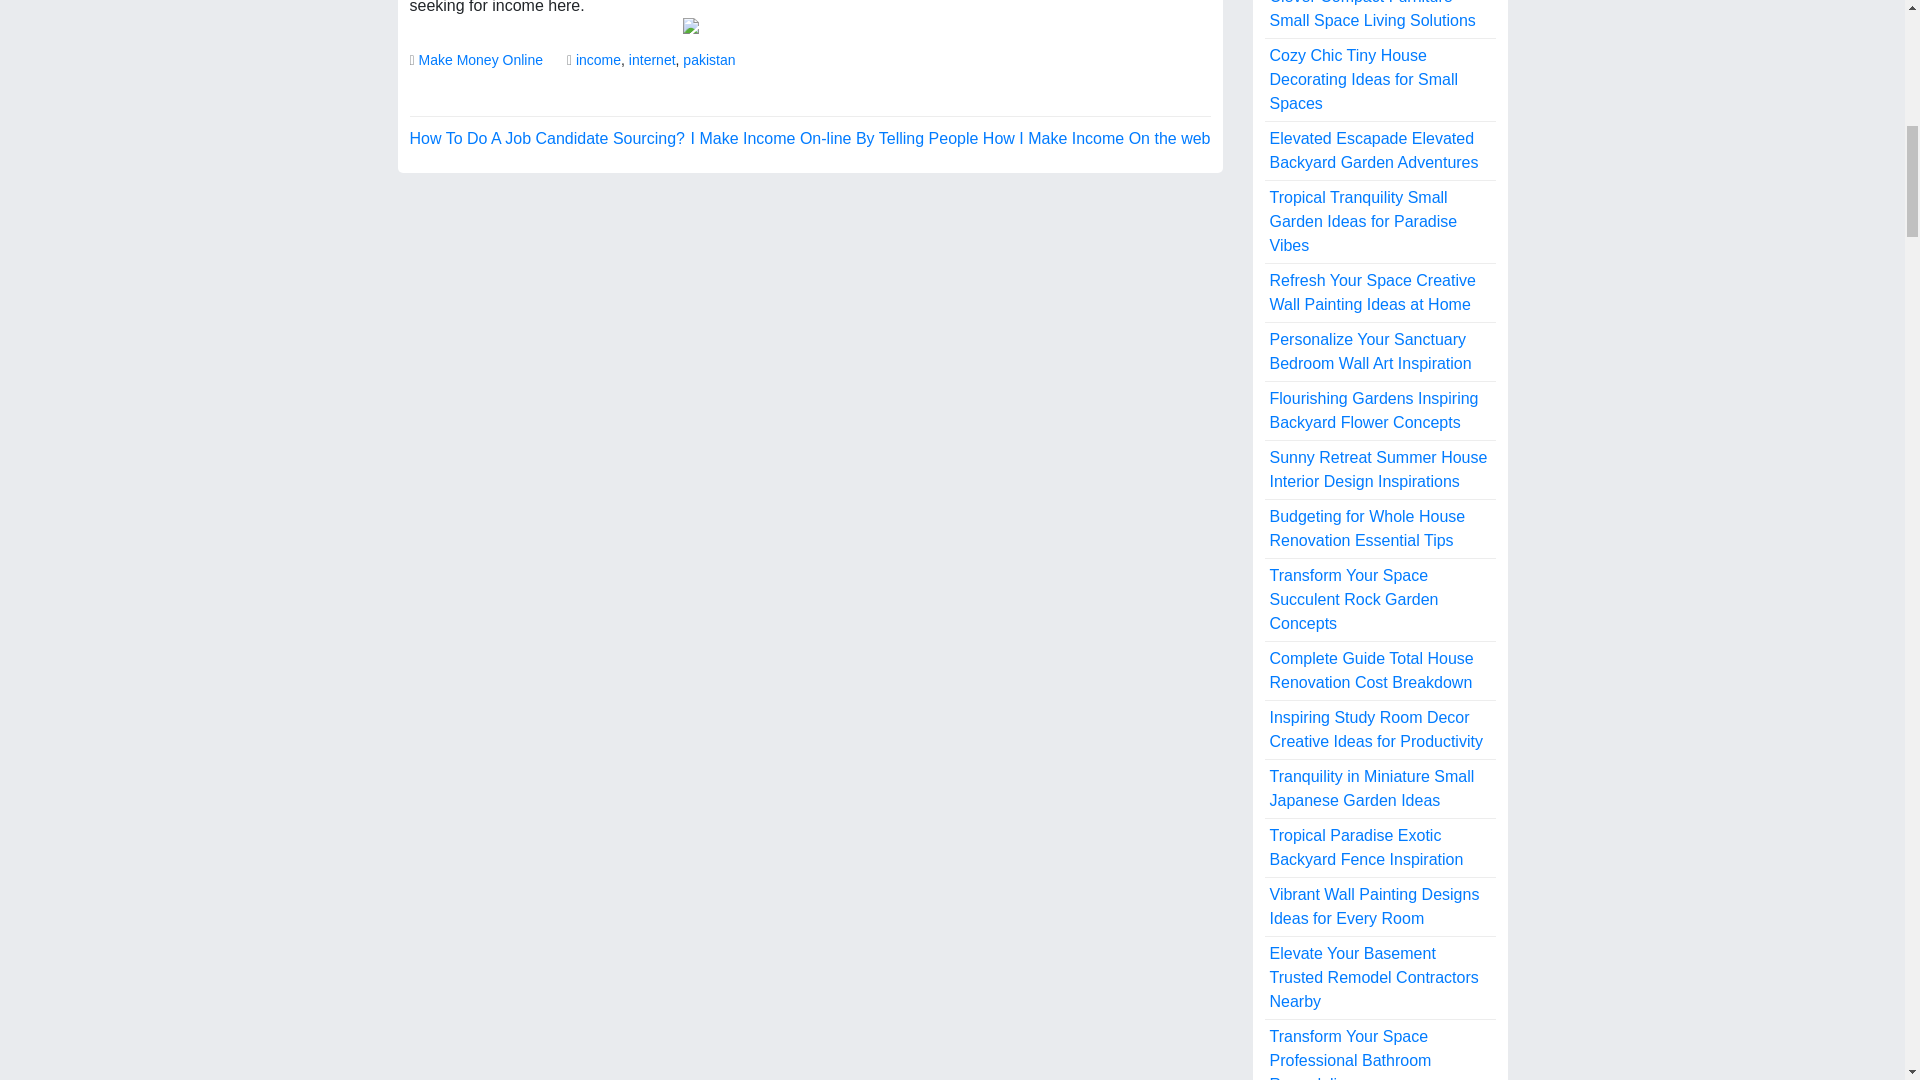  I want to click on internet, so click(652, 60).